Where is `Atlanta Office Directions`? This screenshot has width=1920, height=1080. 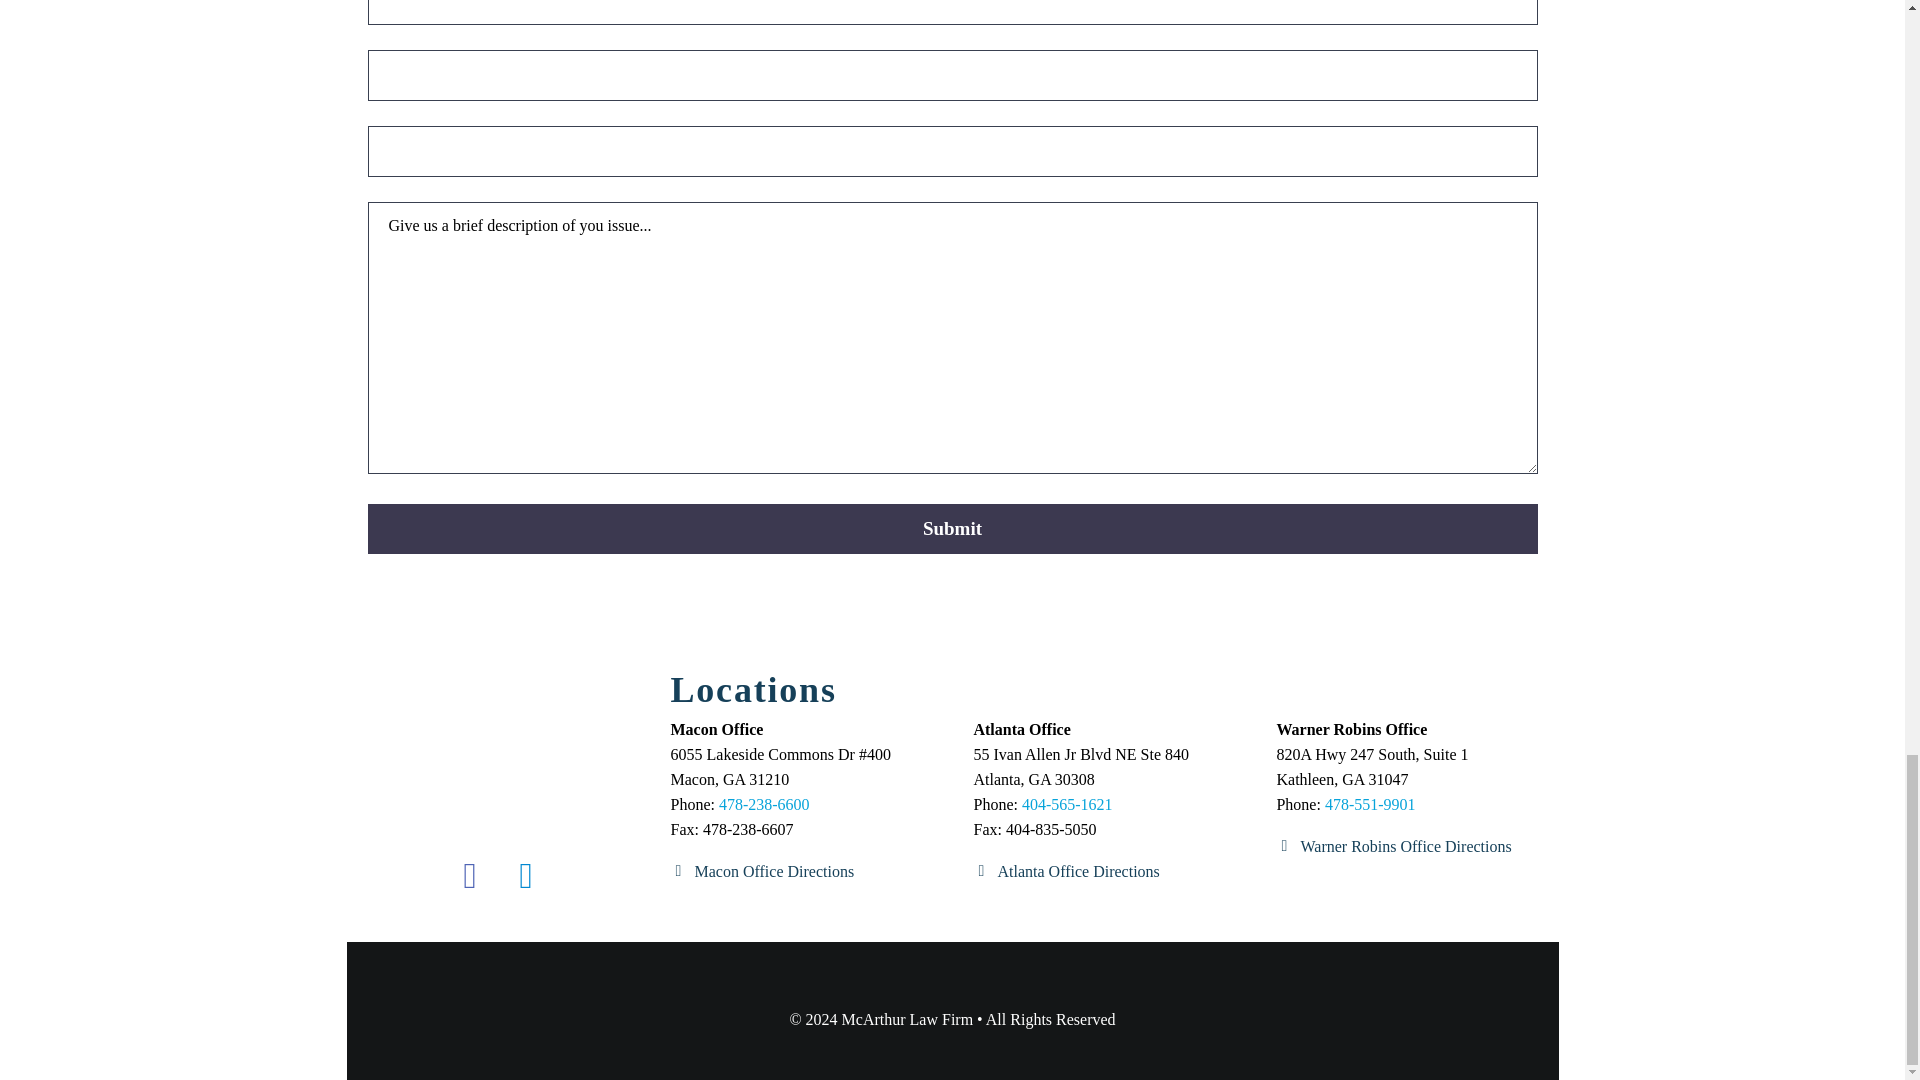 Atlanta Office Directions is located at coordinates (1066, 871).